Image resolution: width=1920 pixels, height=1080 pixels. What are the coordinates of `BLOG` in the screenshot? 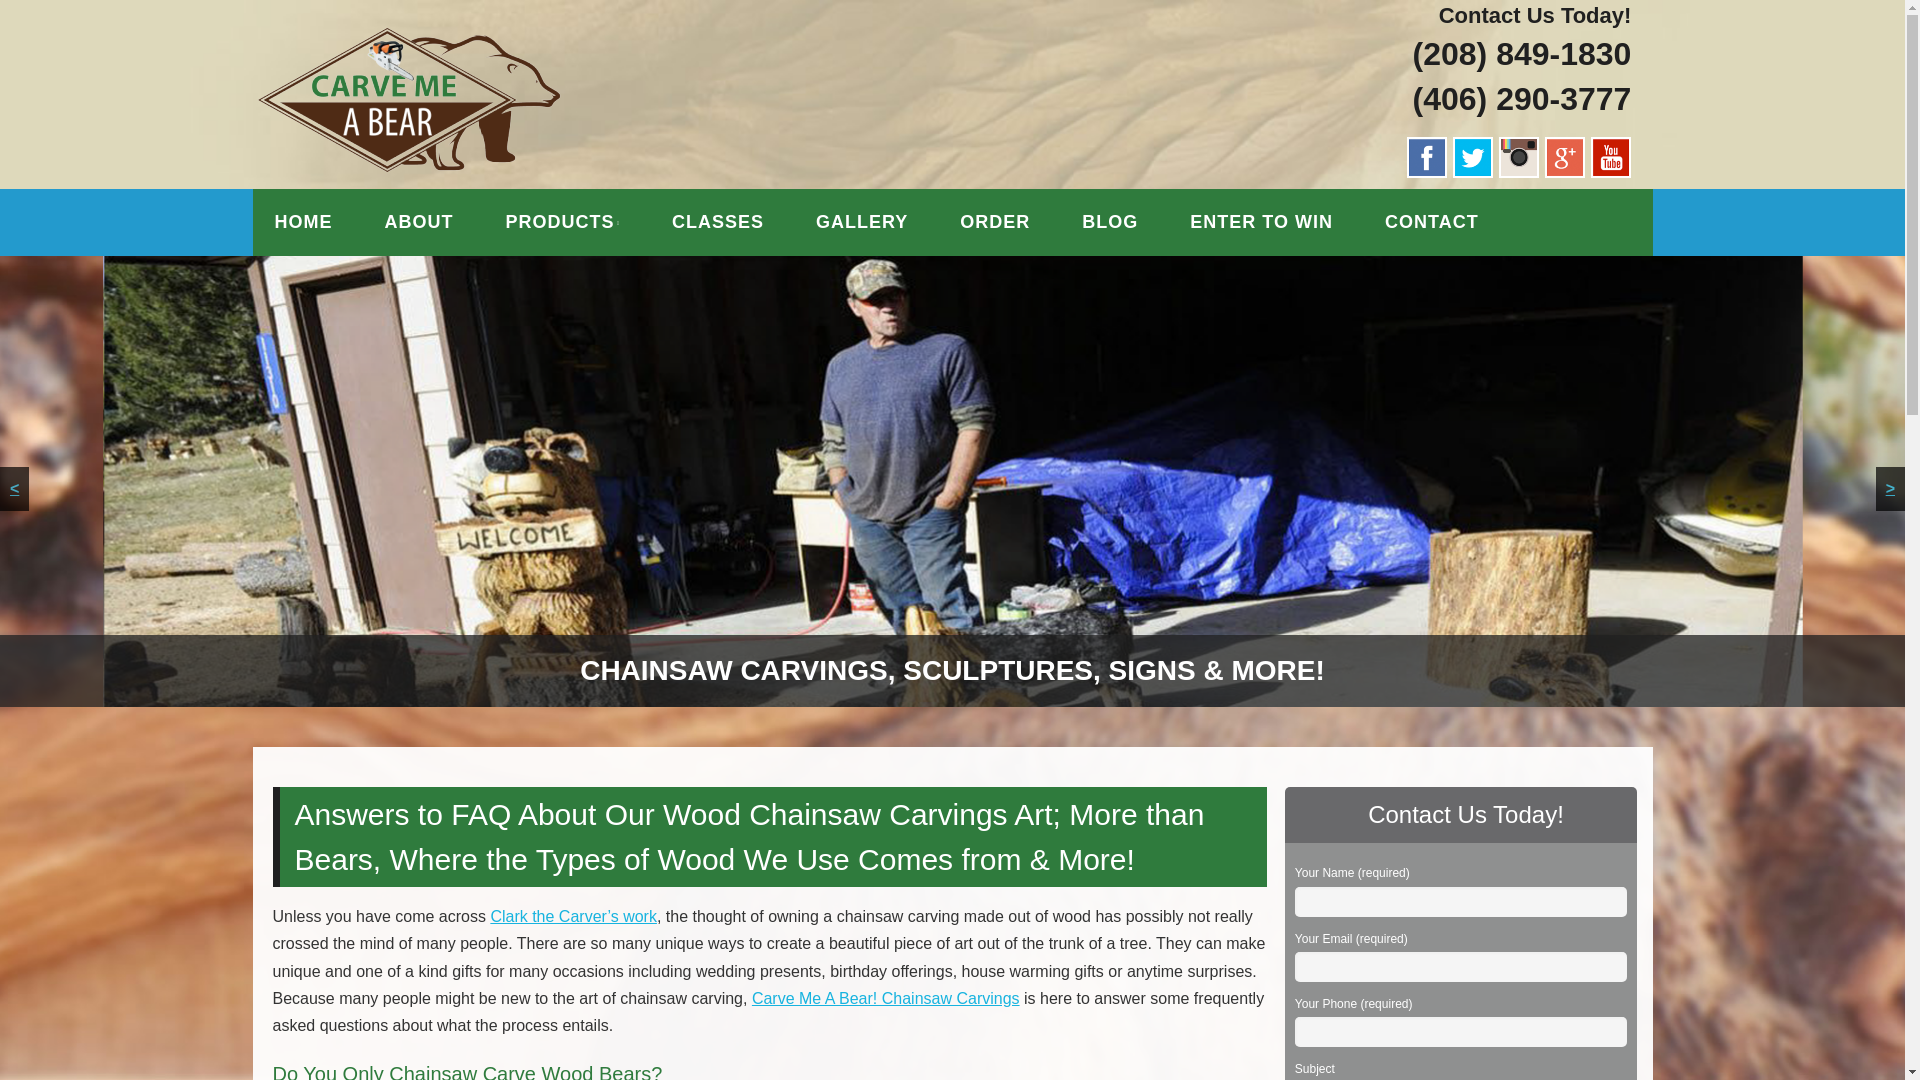 It's located at (1110, 222).